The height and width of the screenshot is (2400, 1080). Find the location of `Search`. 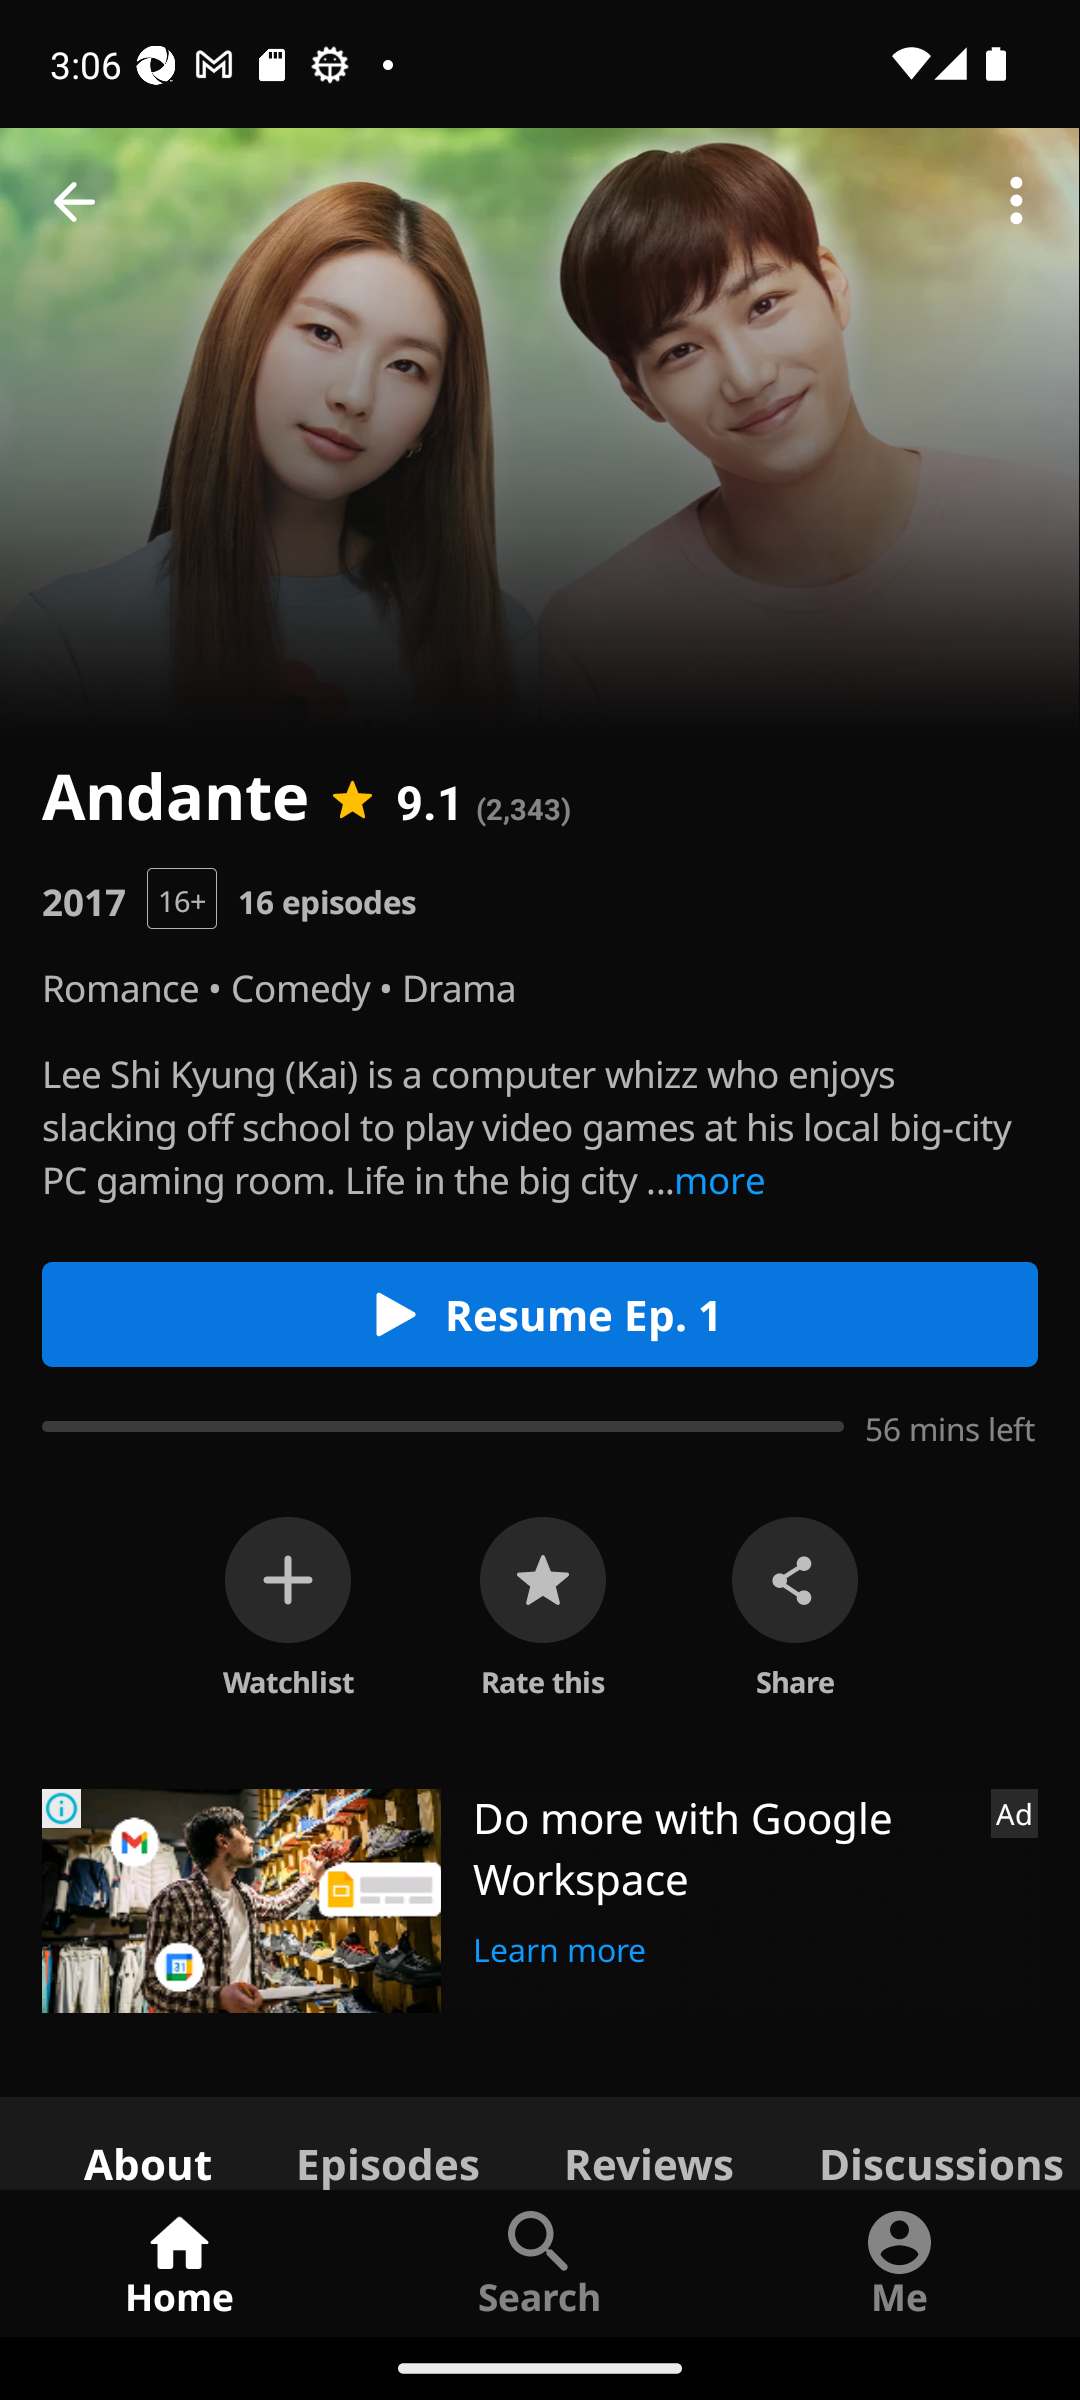

Search is located at coordinates (540, 2262).